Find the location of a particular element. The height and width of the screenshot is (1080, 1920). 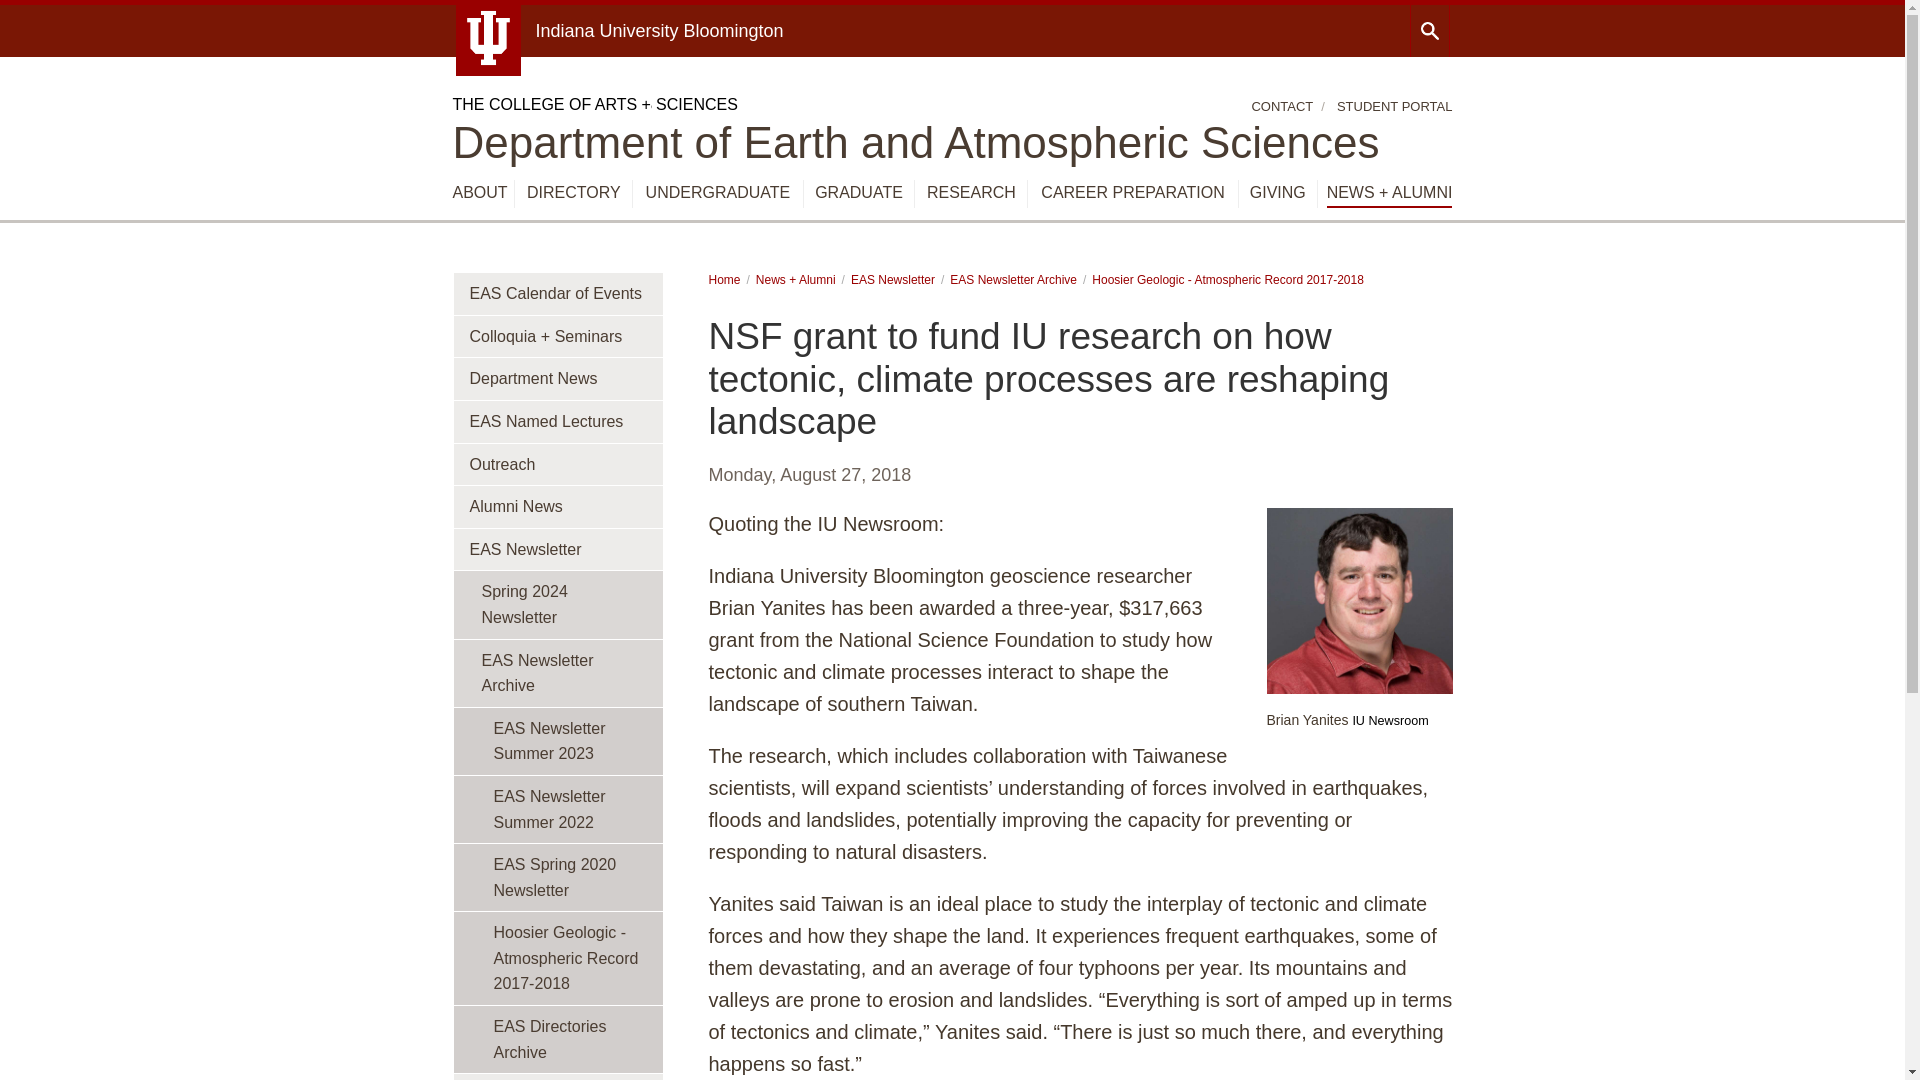

ABOUT is located at coordinates (478, 193).